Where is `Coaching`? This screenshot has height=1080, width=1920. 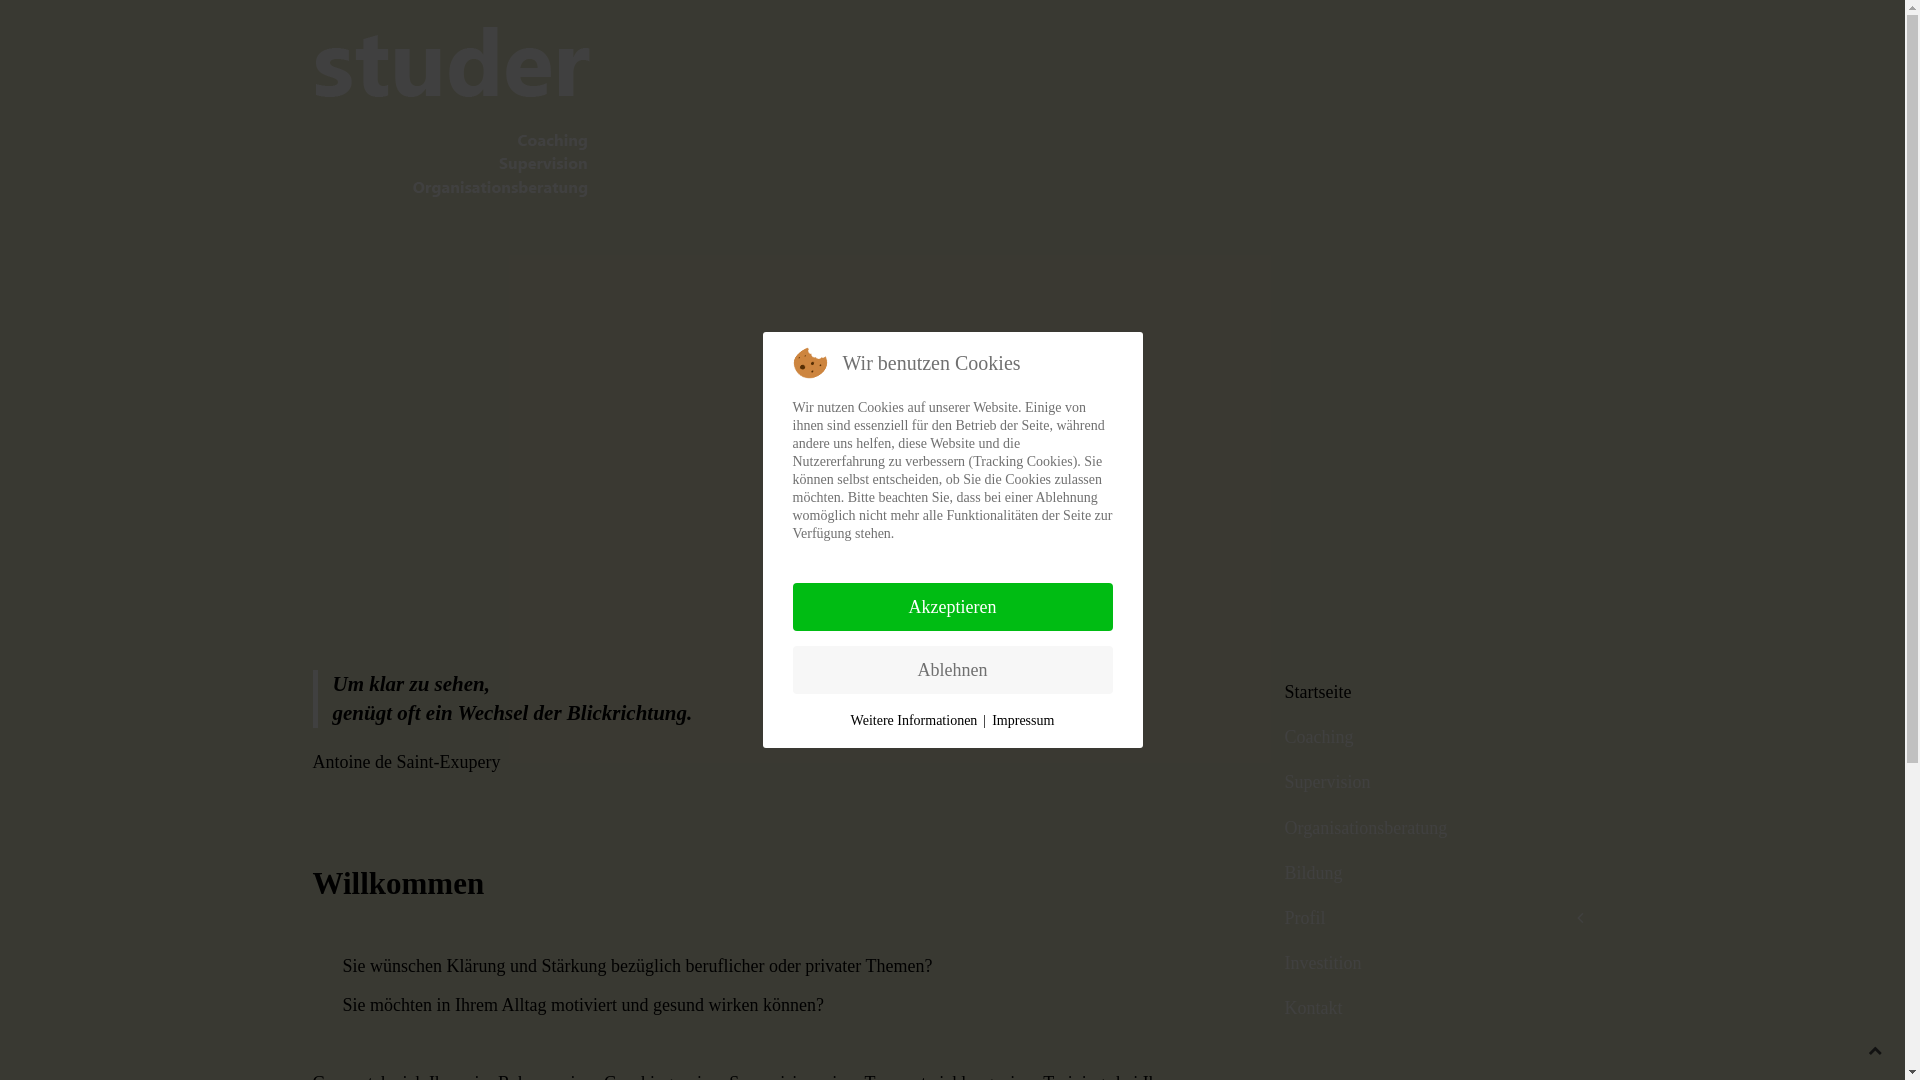
Coaching is located at coordinates (1428, 738).